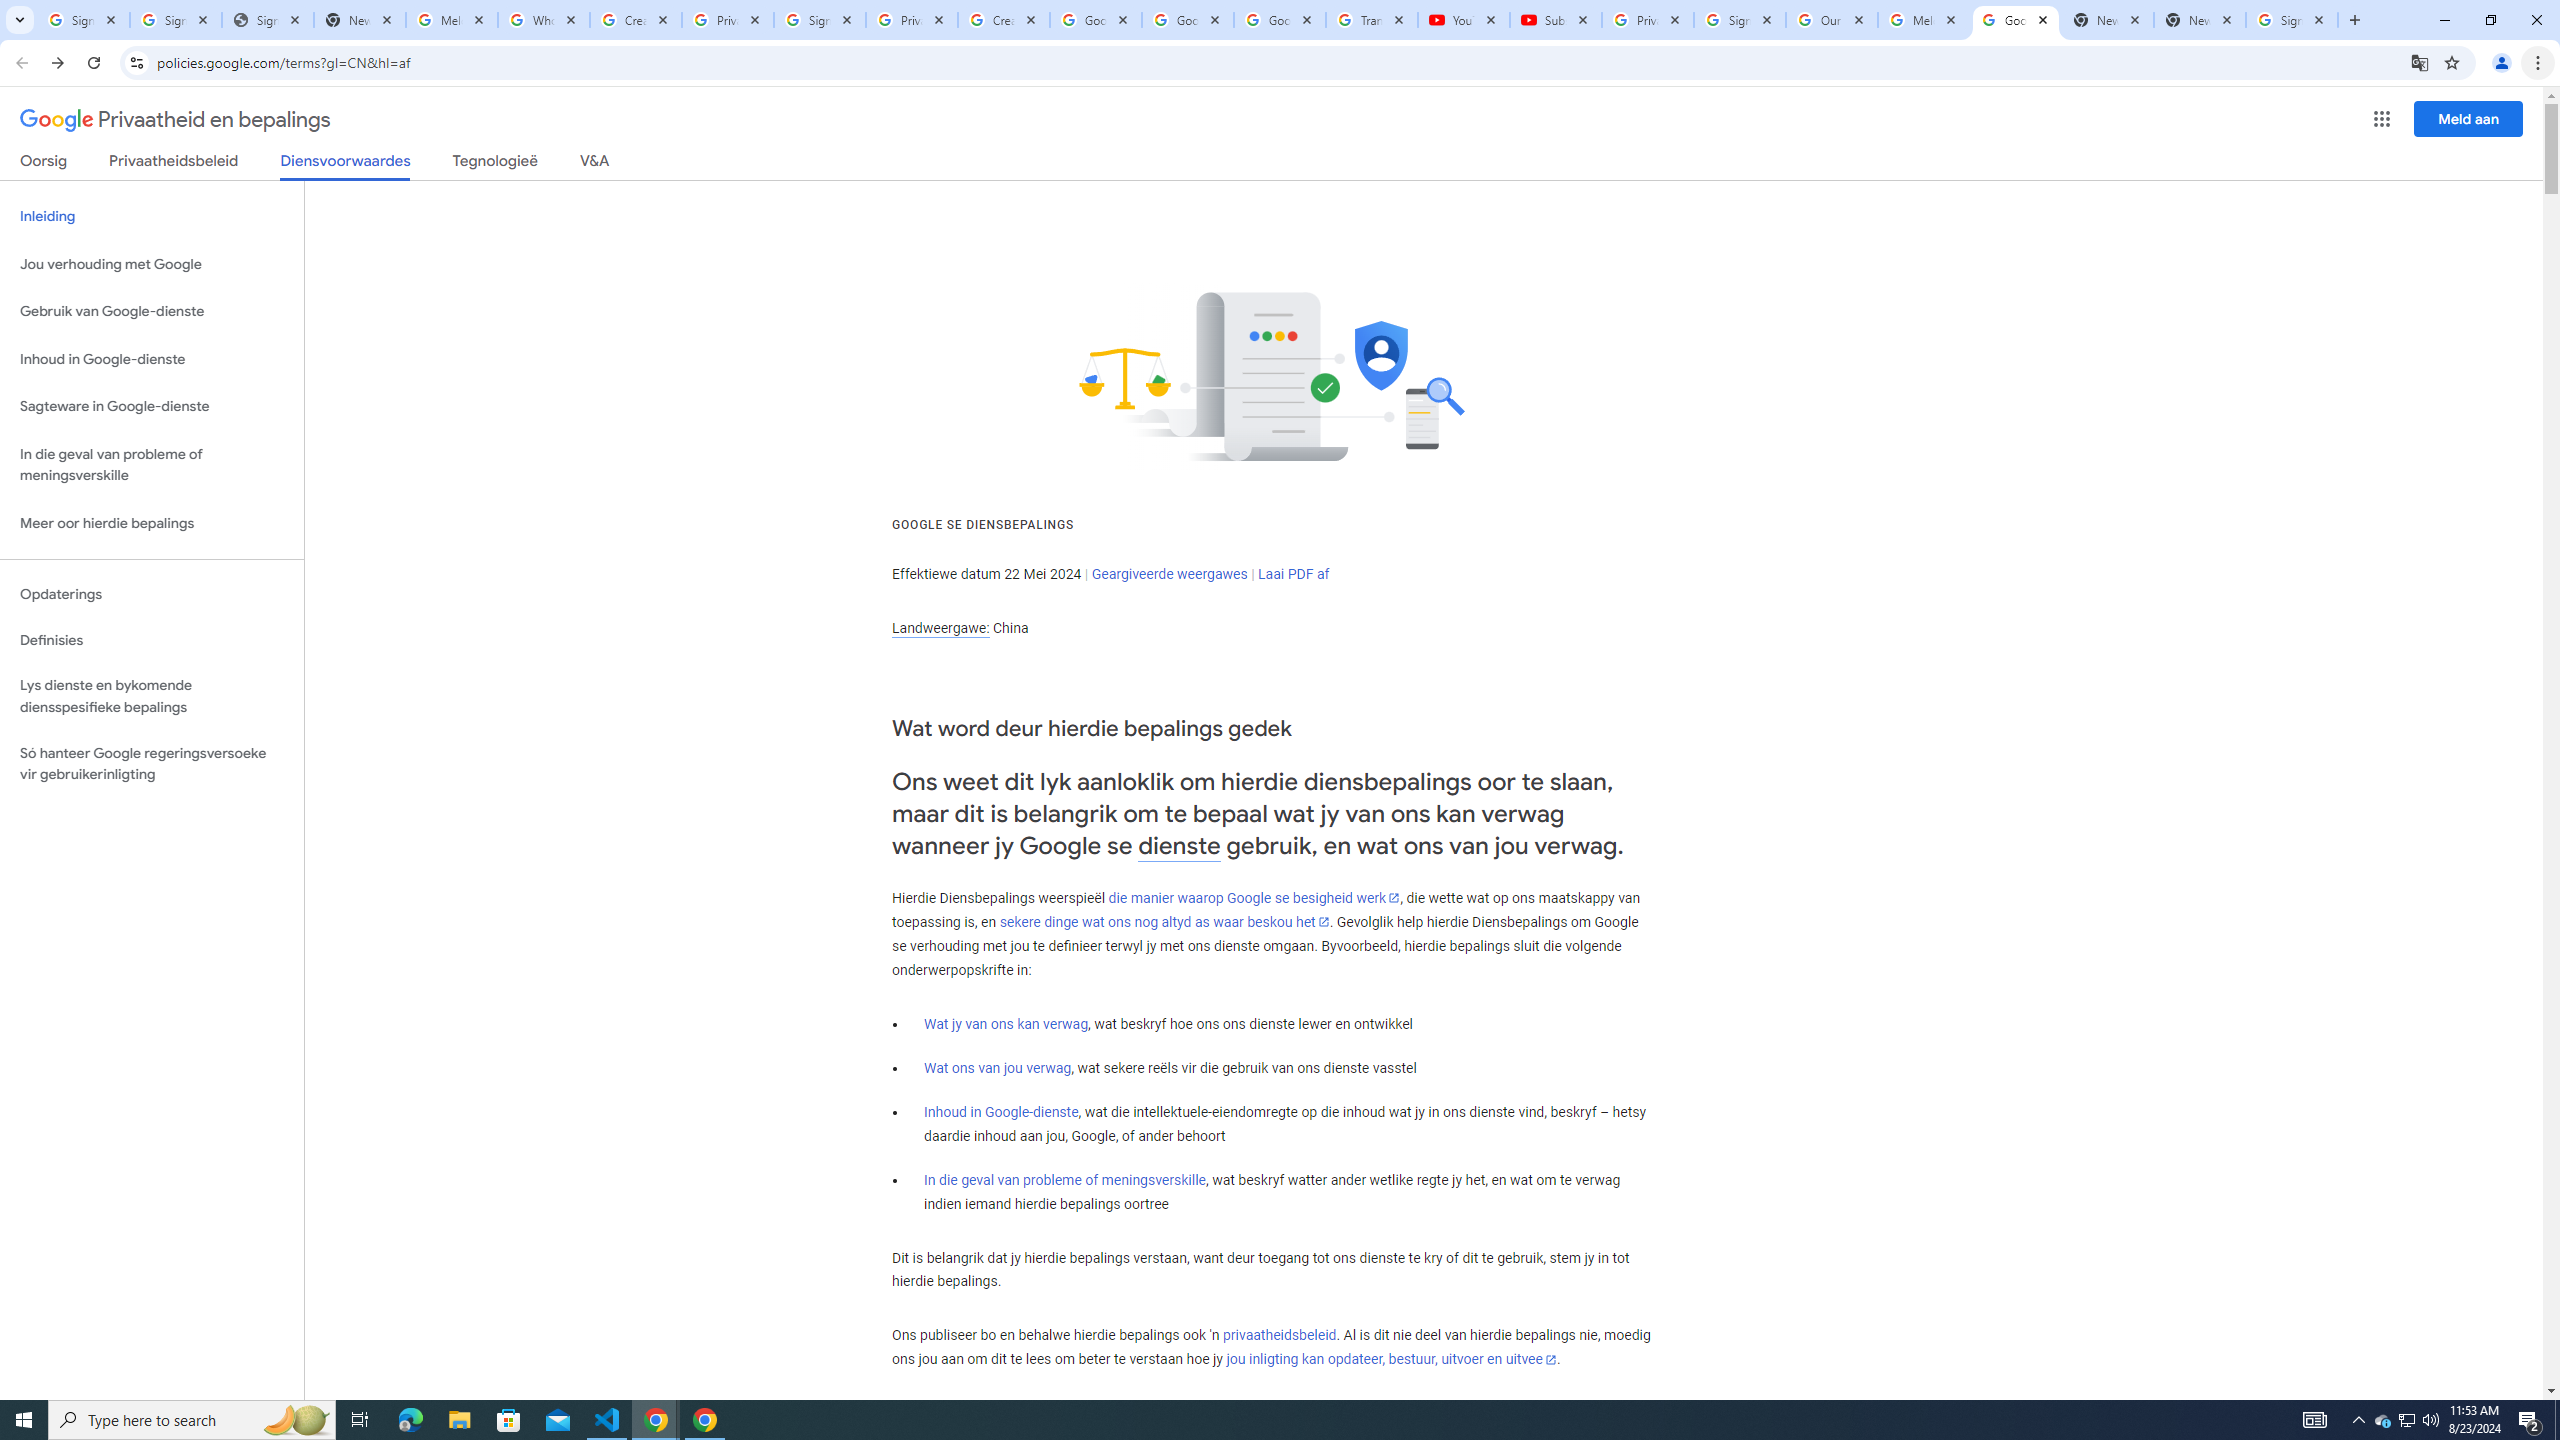  I want to click on Create your Google Account, so click(1004, 20).